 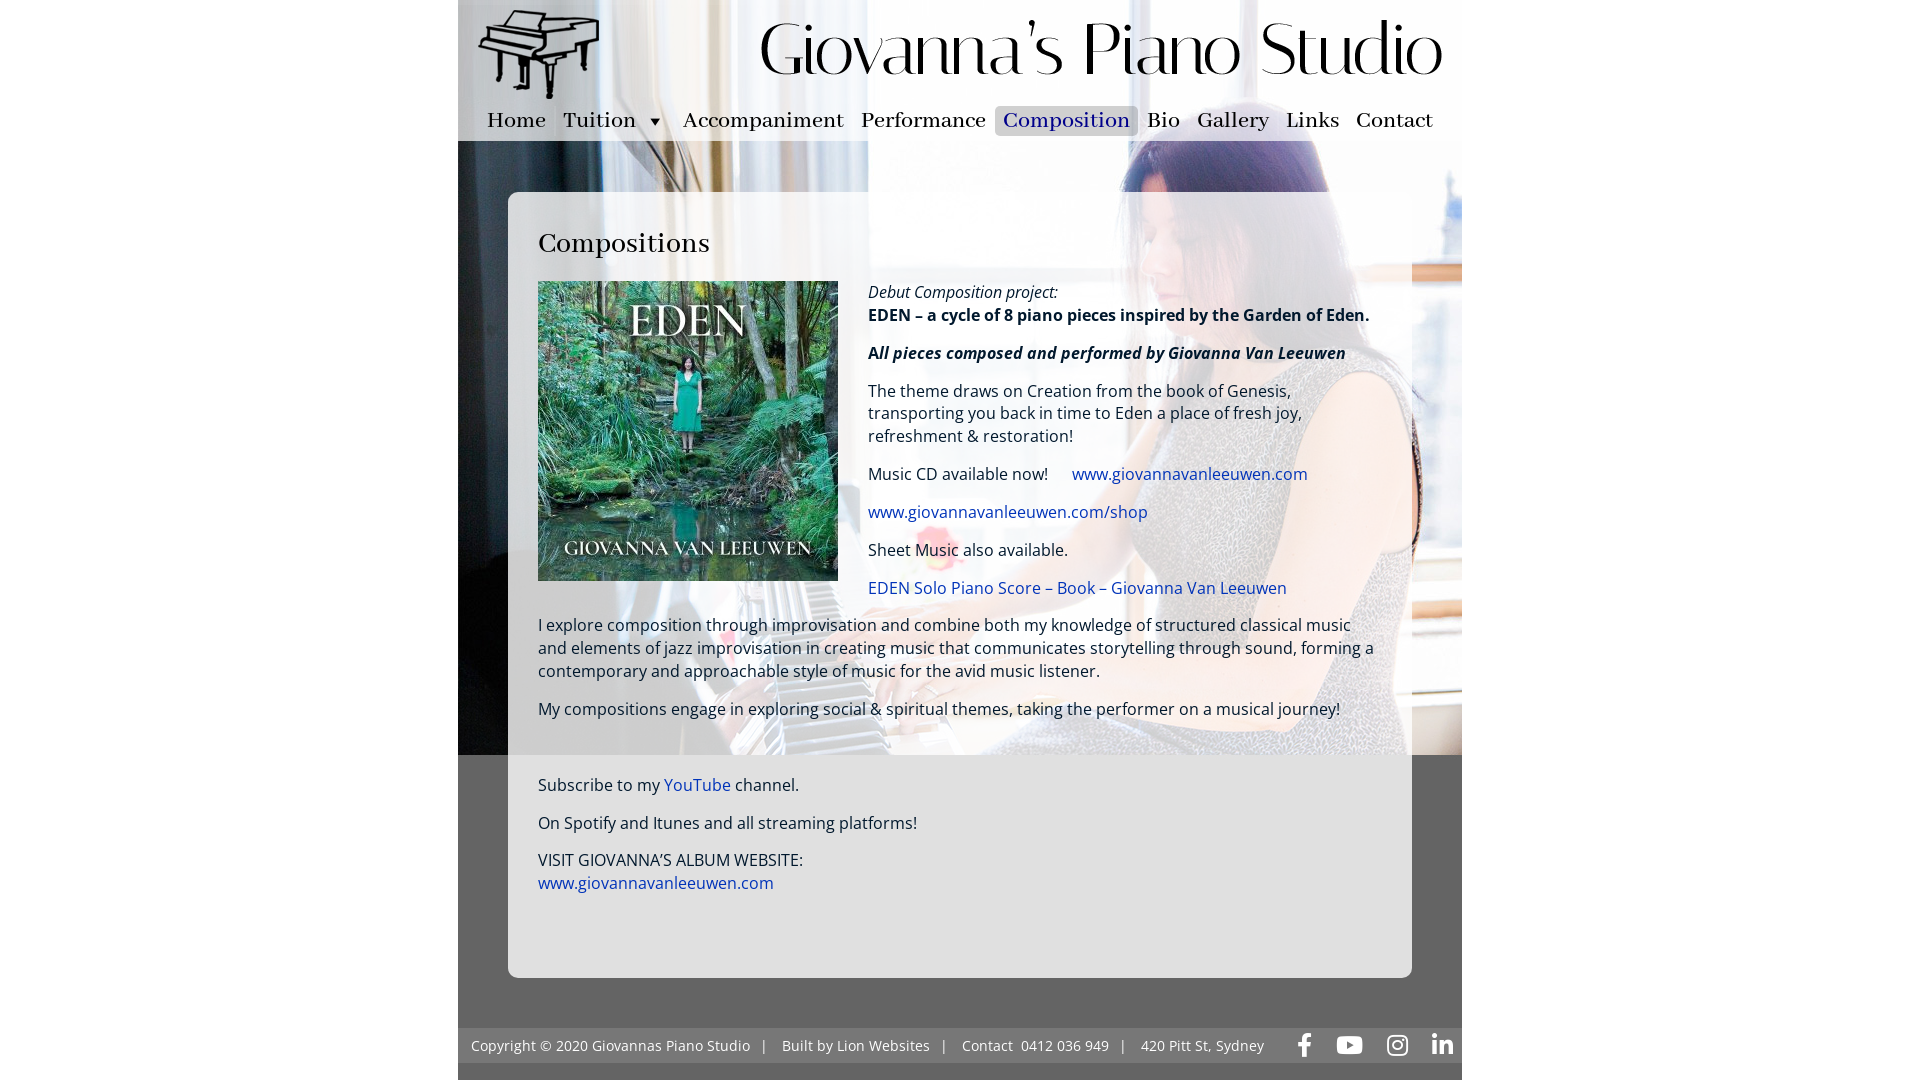 What do you see at coordinates (924, 121) in the screenshot?
I see `Performance` at bounding box center [924, 121].